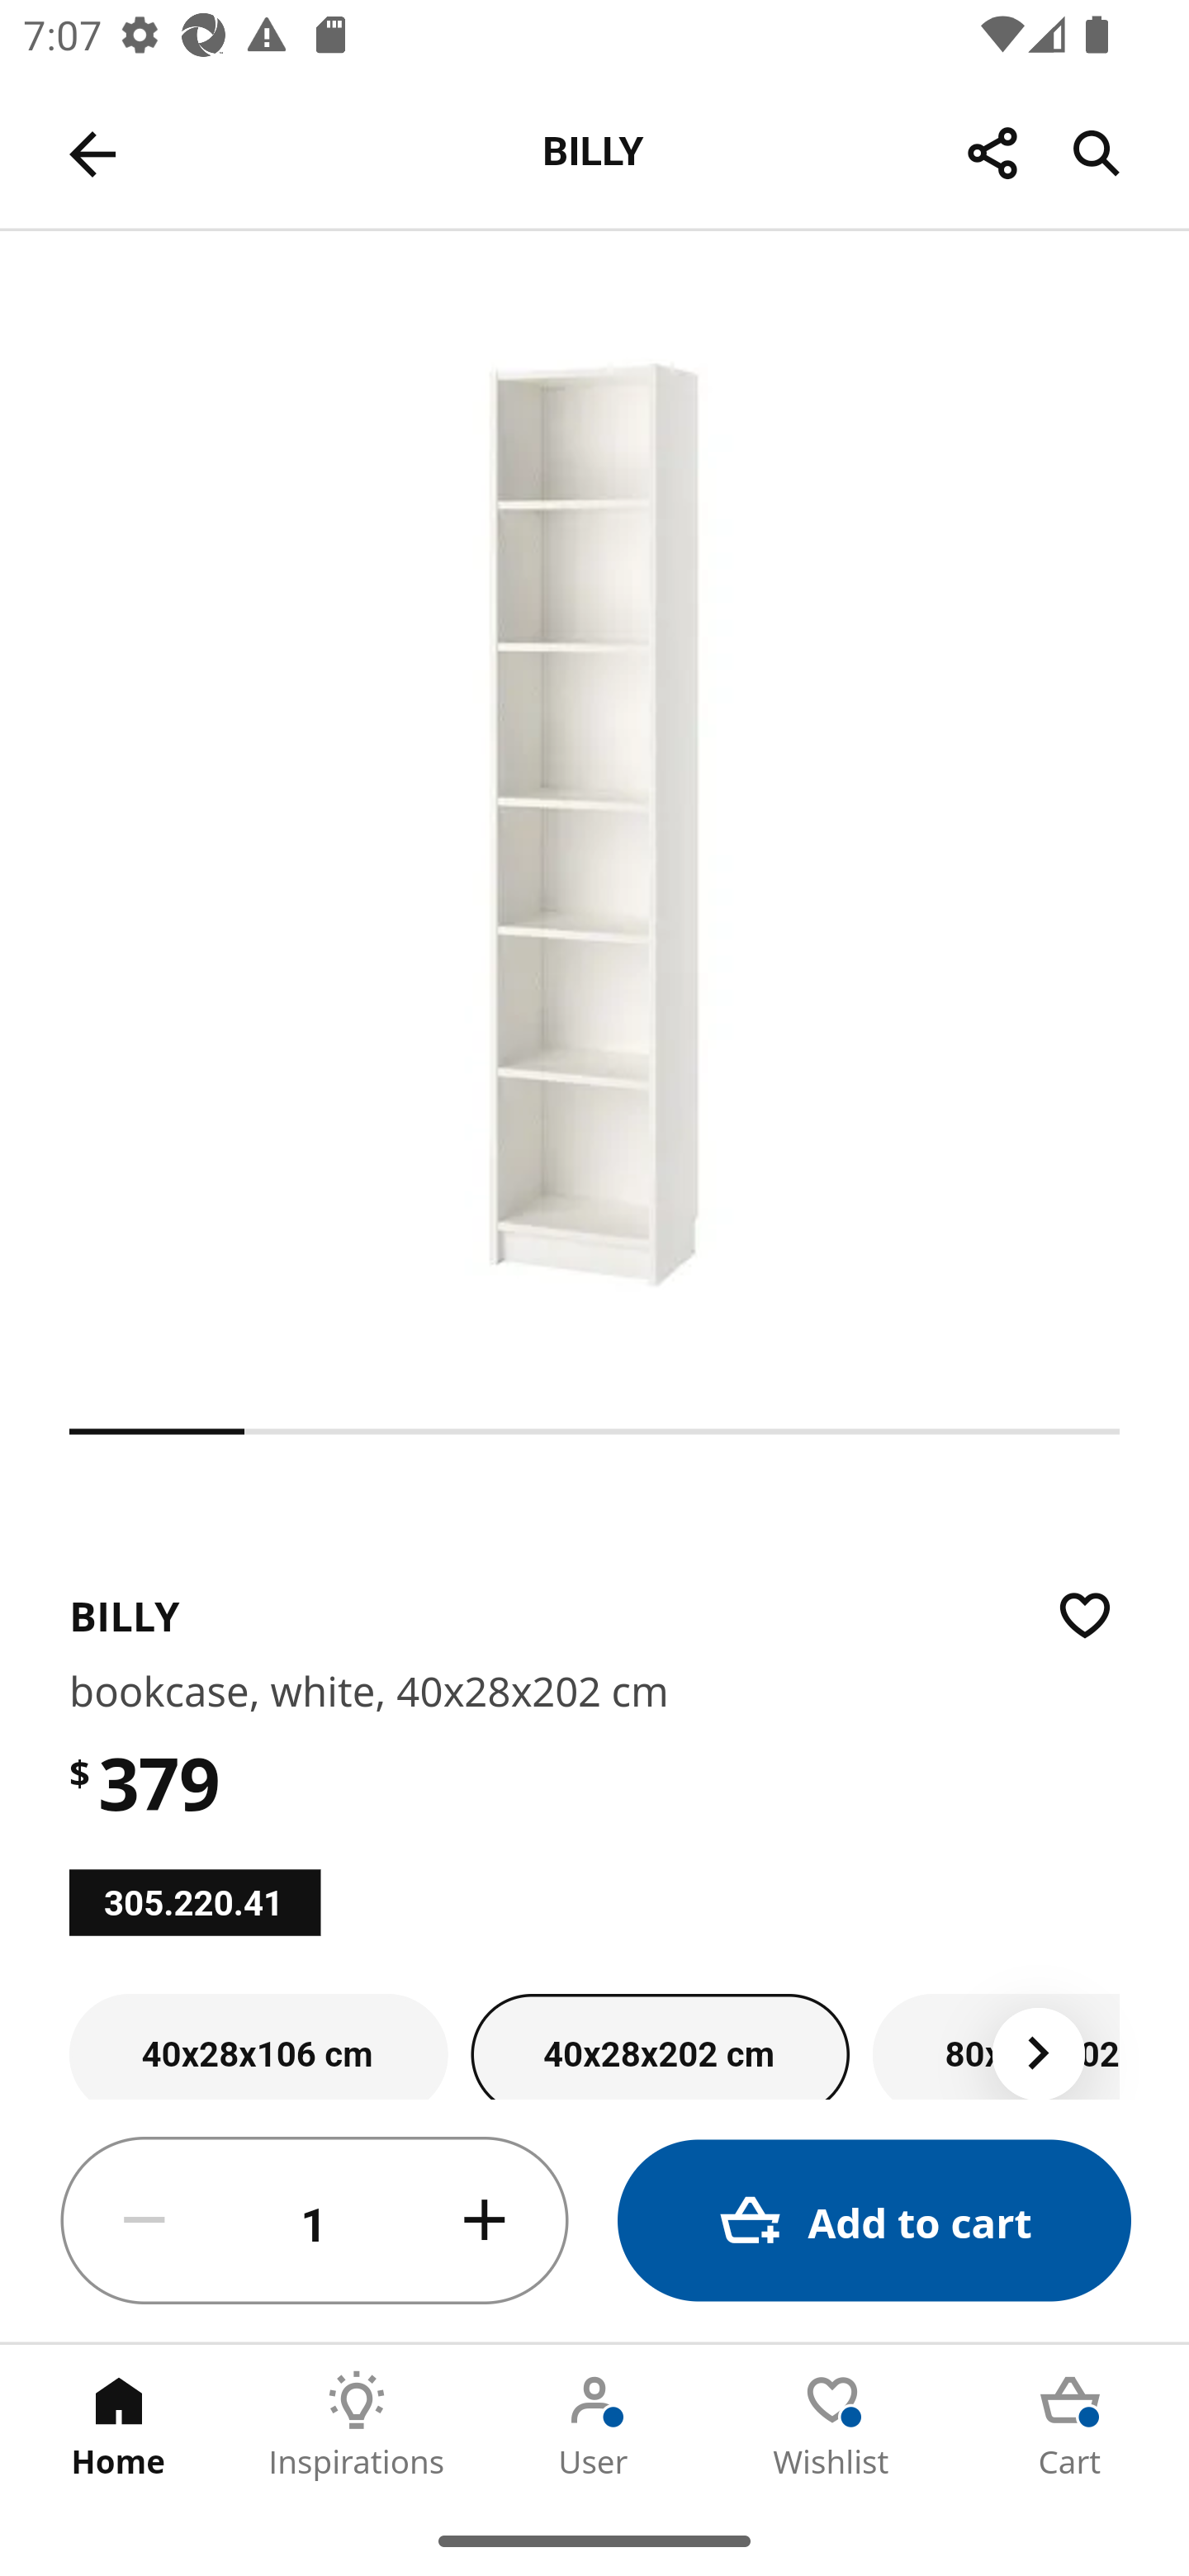  Describe the element at coordinates (832, 2425) in the screenshot. I see `Wishlist
Tab 4 of 5` at that location.